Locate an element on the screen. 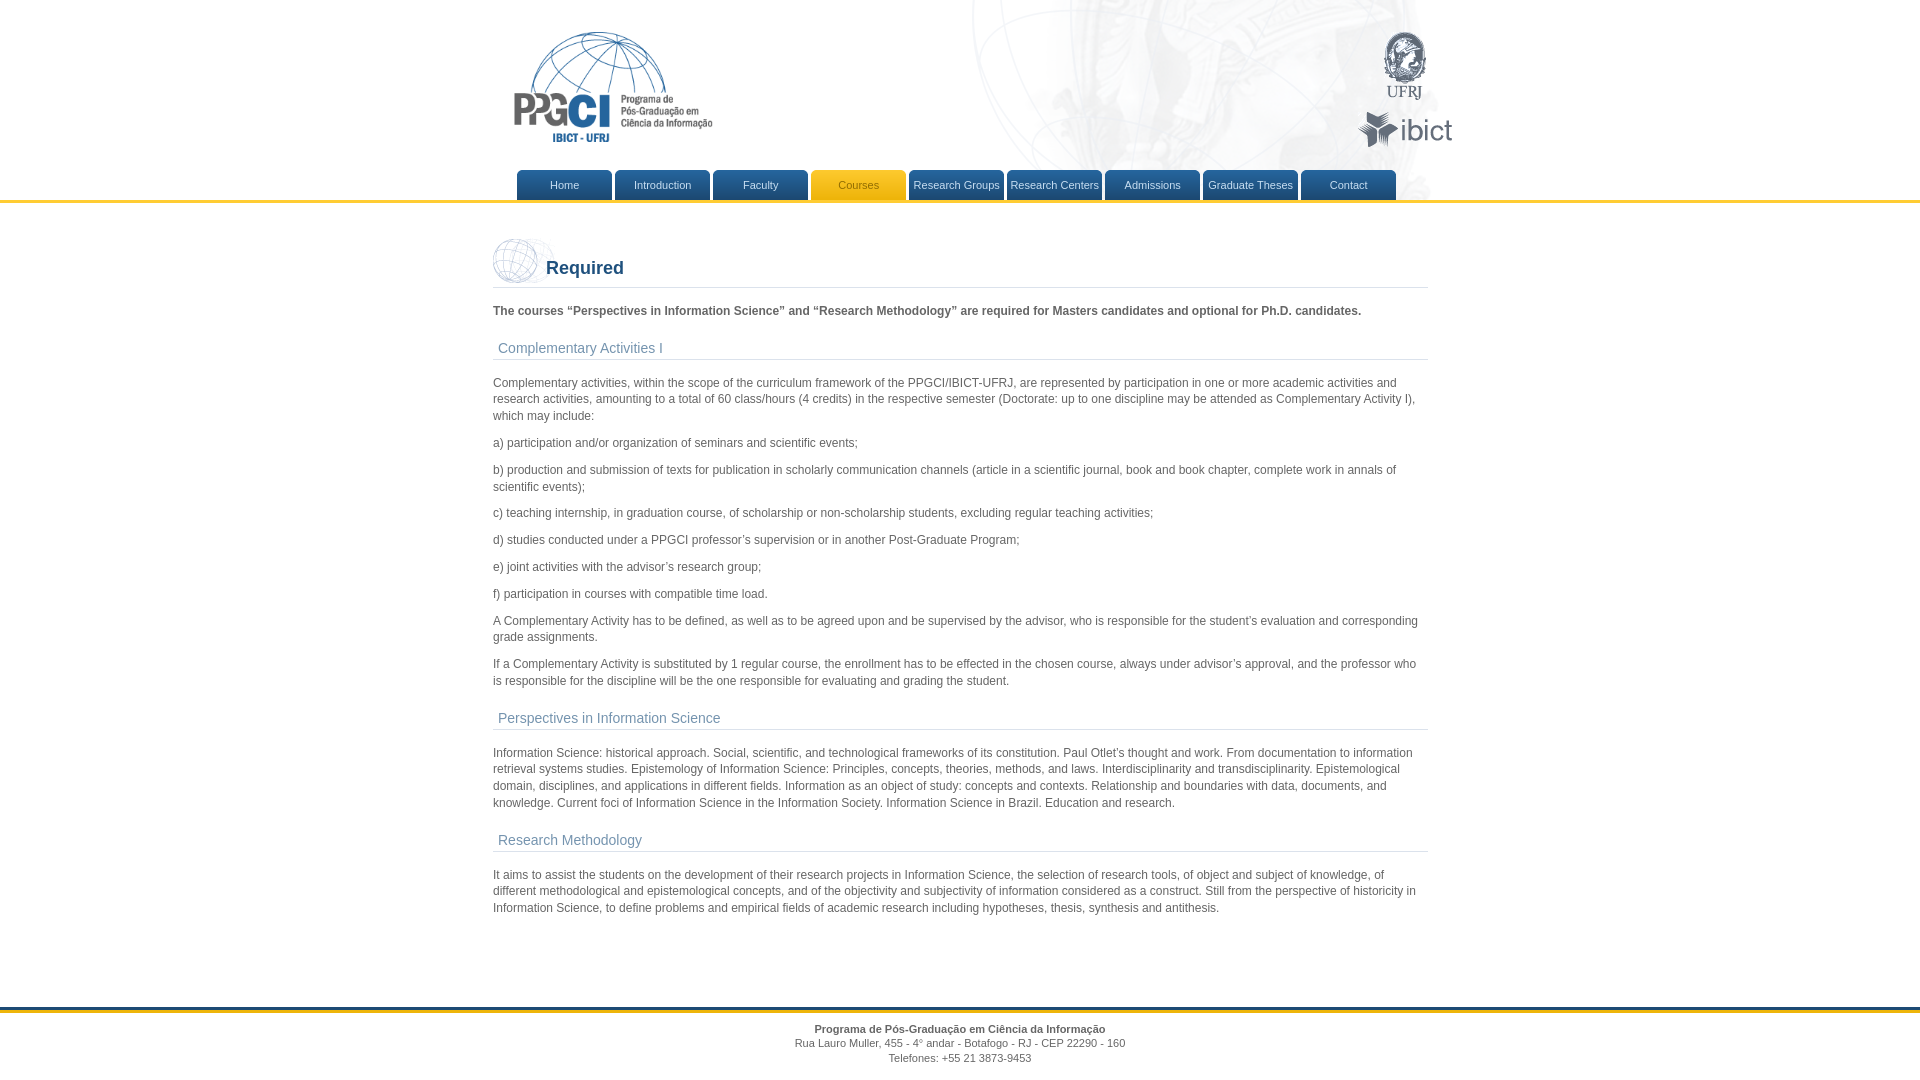  Home is located at coordinates (564, 185).